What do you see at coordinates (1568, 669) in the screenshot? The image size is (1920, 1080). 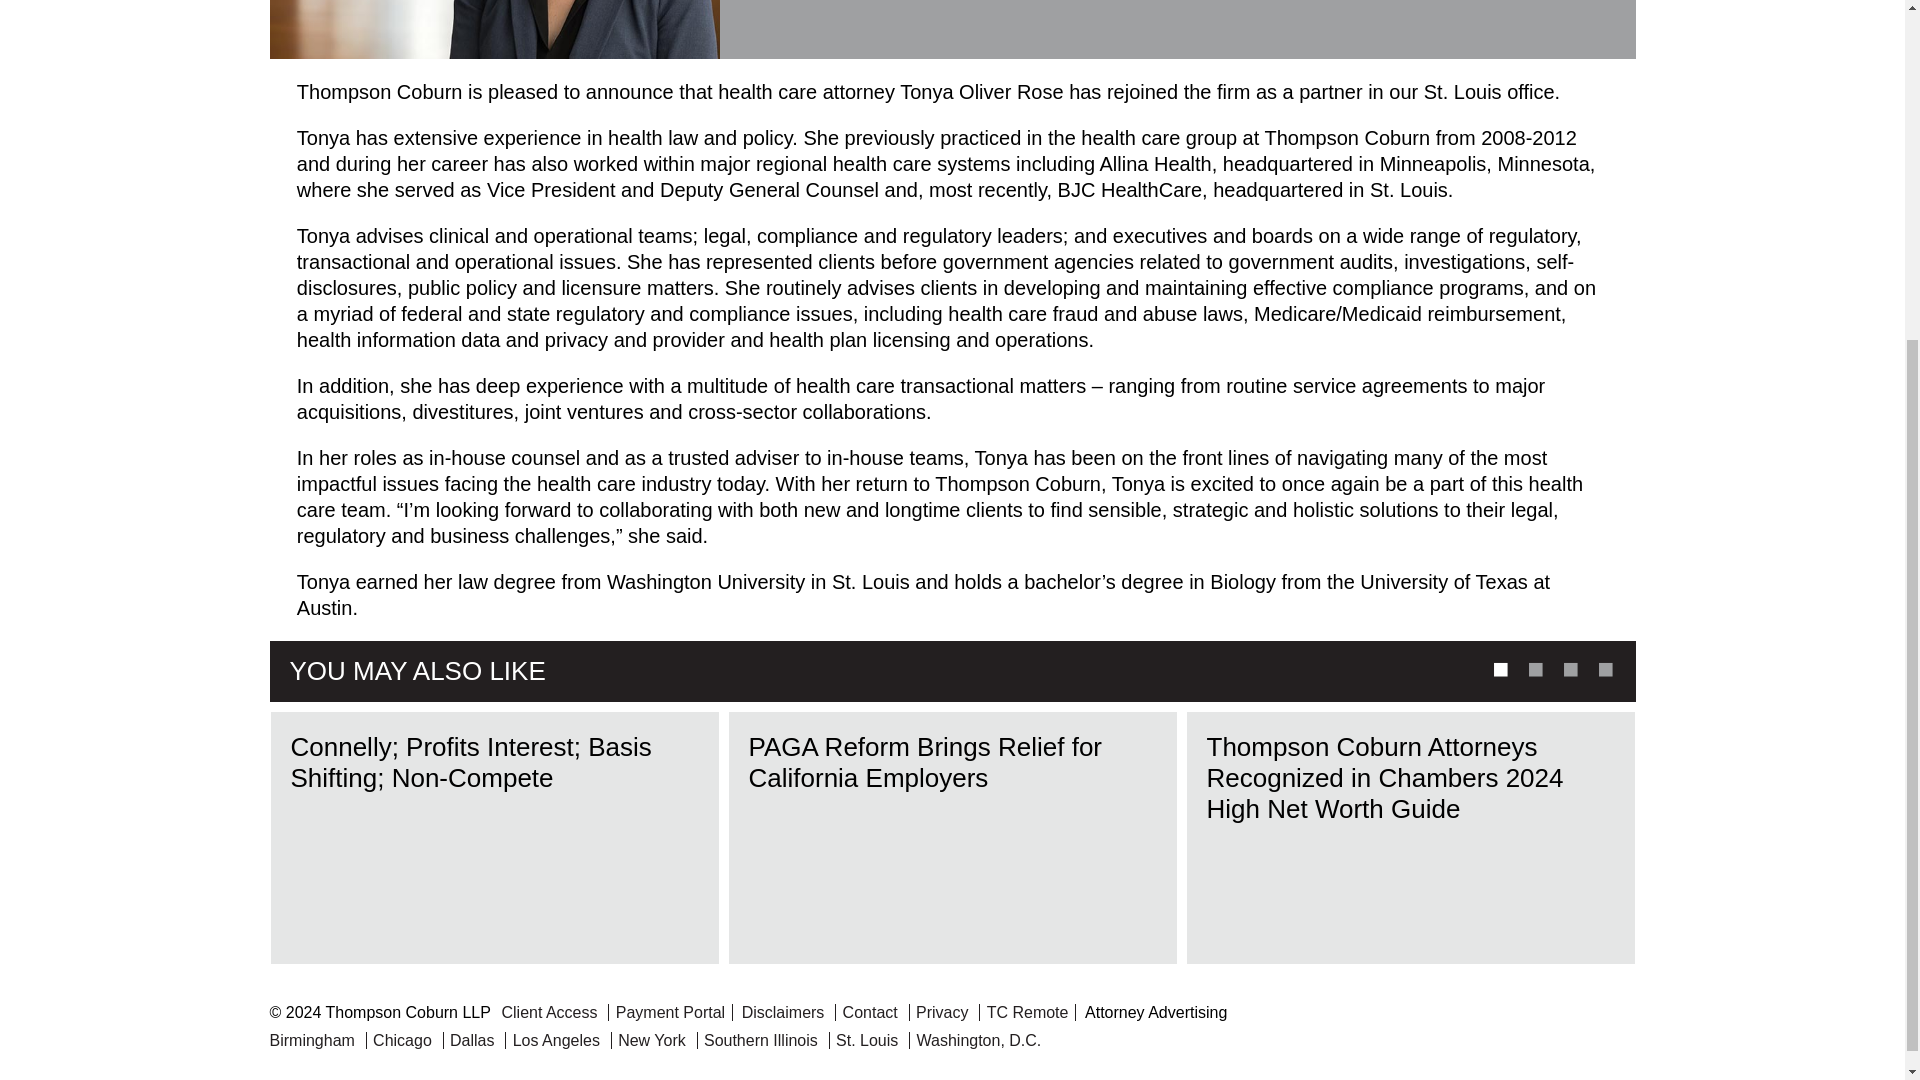 I see `3` at bounding box center [1568, 669].